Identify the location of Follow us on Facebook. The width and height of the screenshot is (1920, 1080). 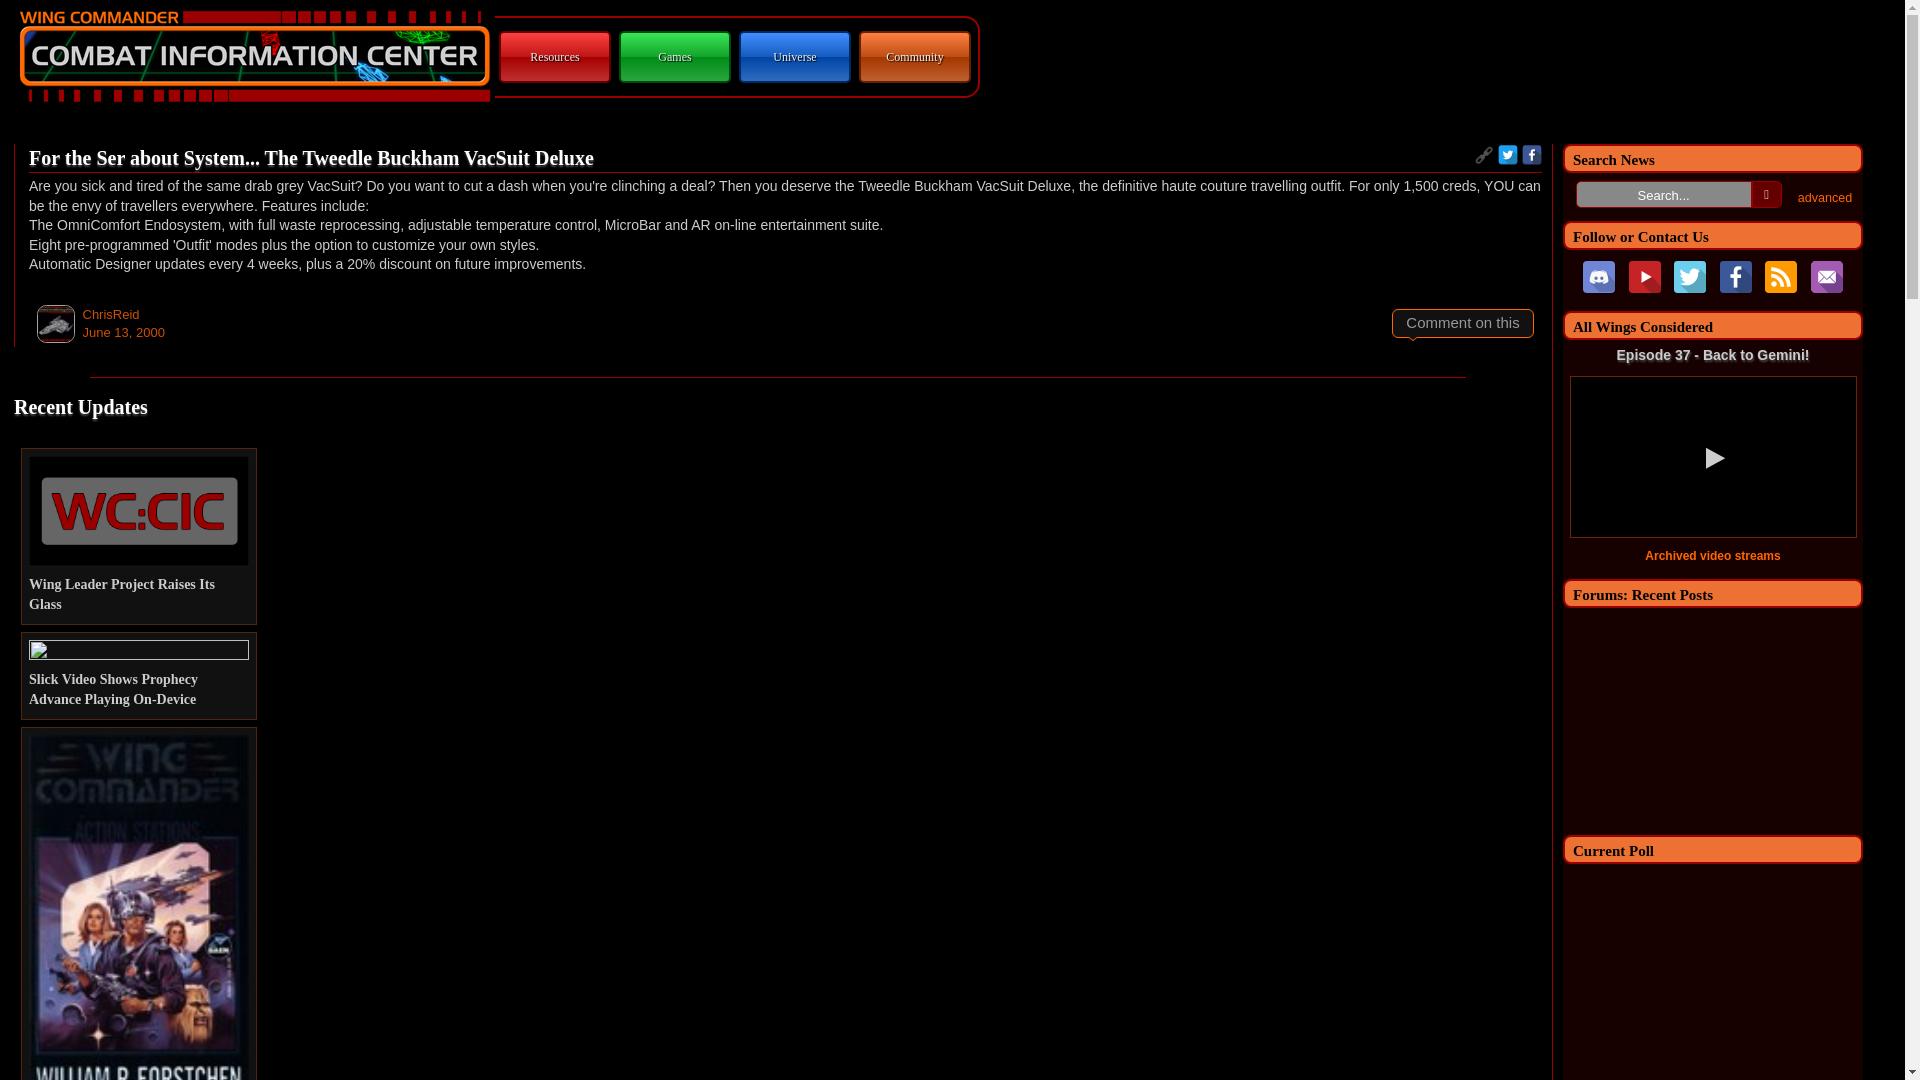
(1736, 276).